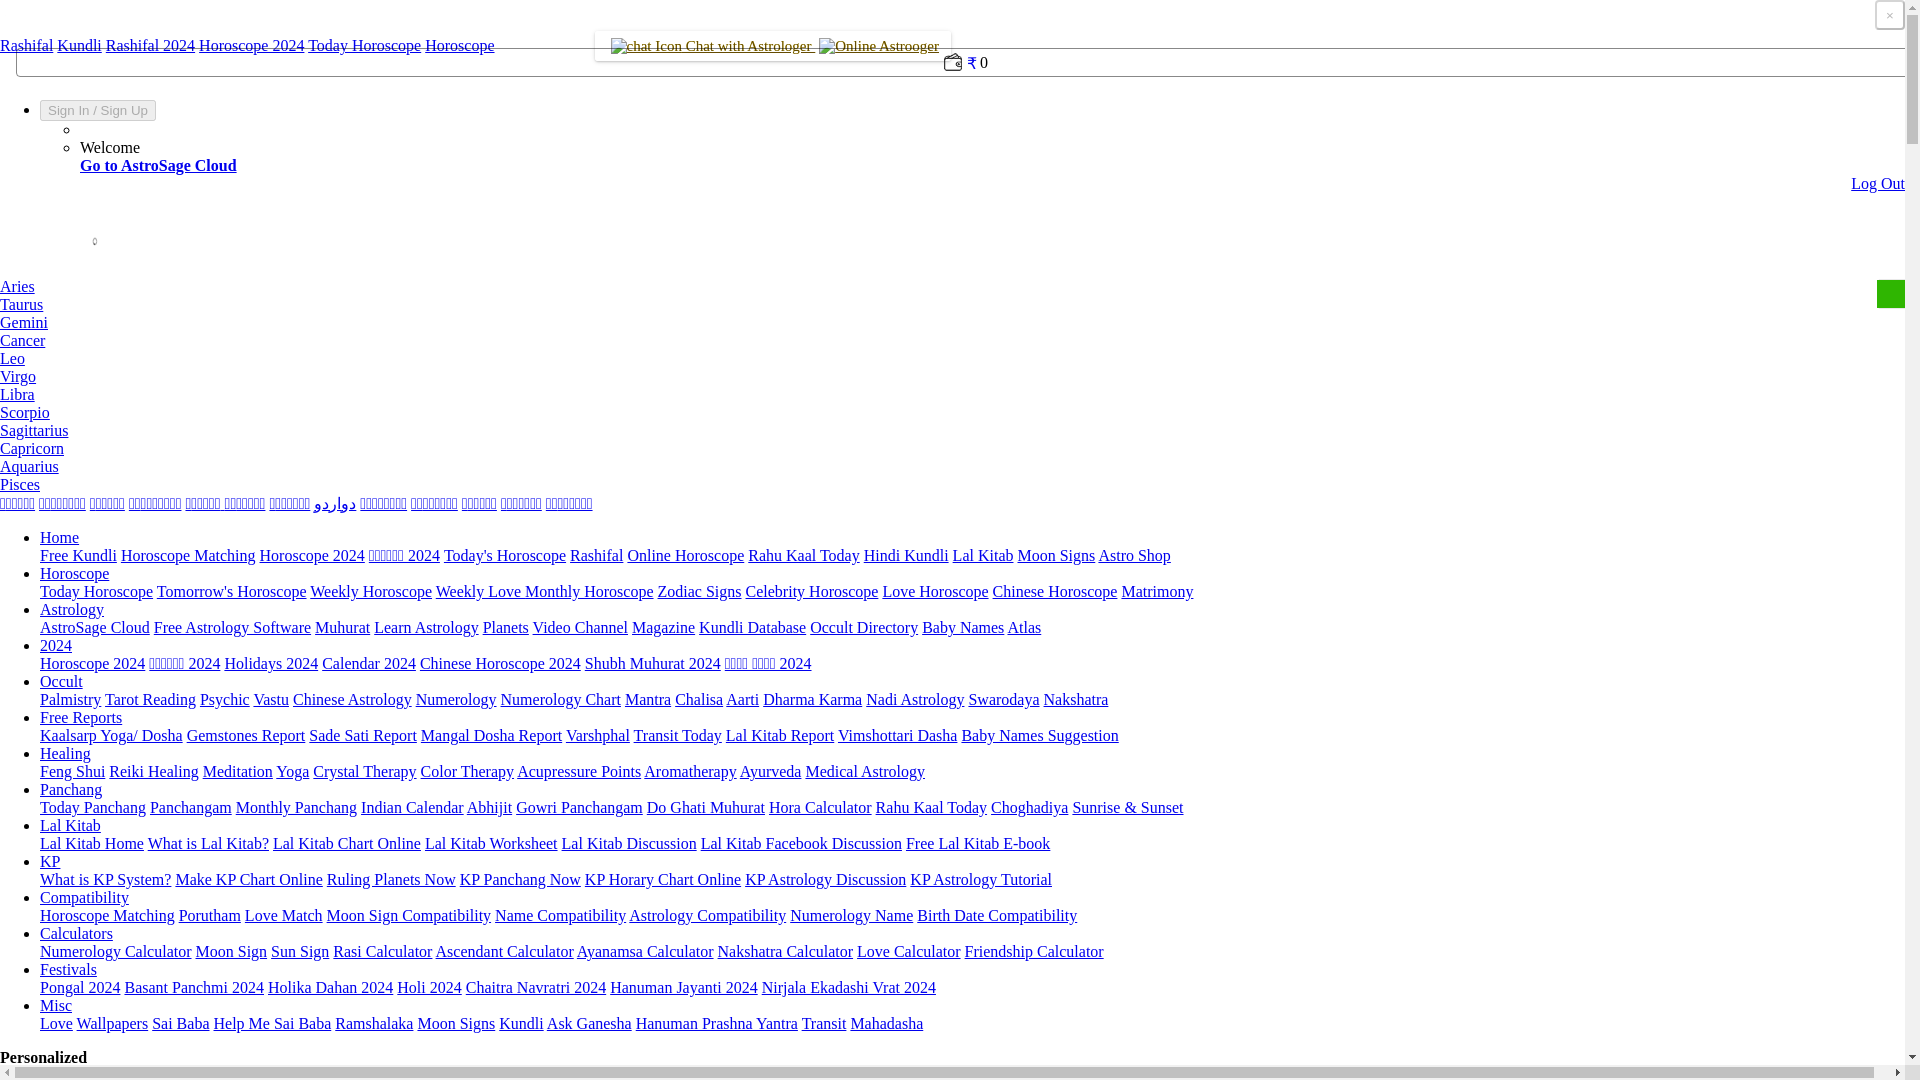 This screenshot has width=1920, height=1080. Describe the element at coordinates (158, 164) in the screenshot. I see `Go to AstroSage Cloud` at that location.